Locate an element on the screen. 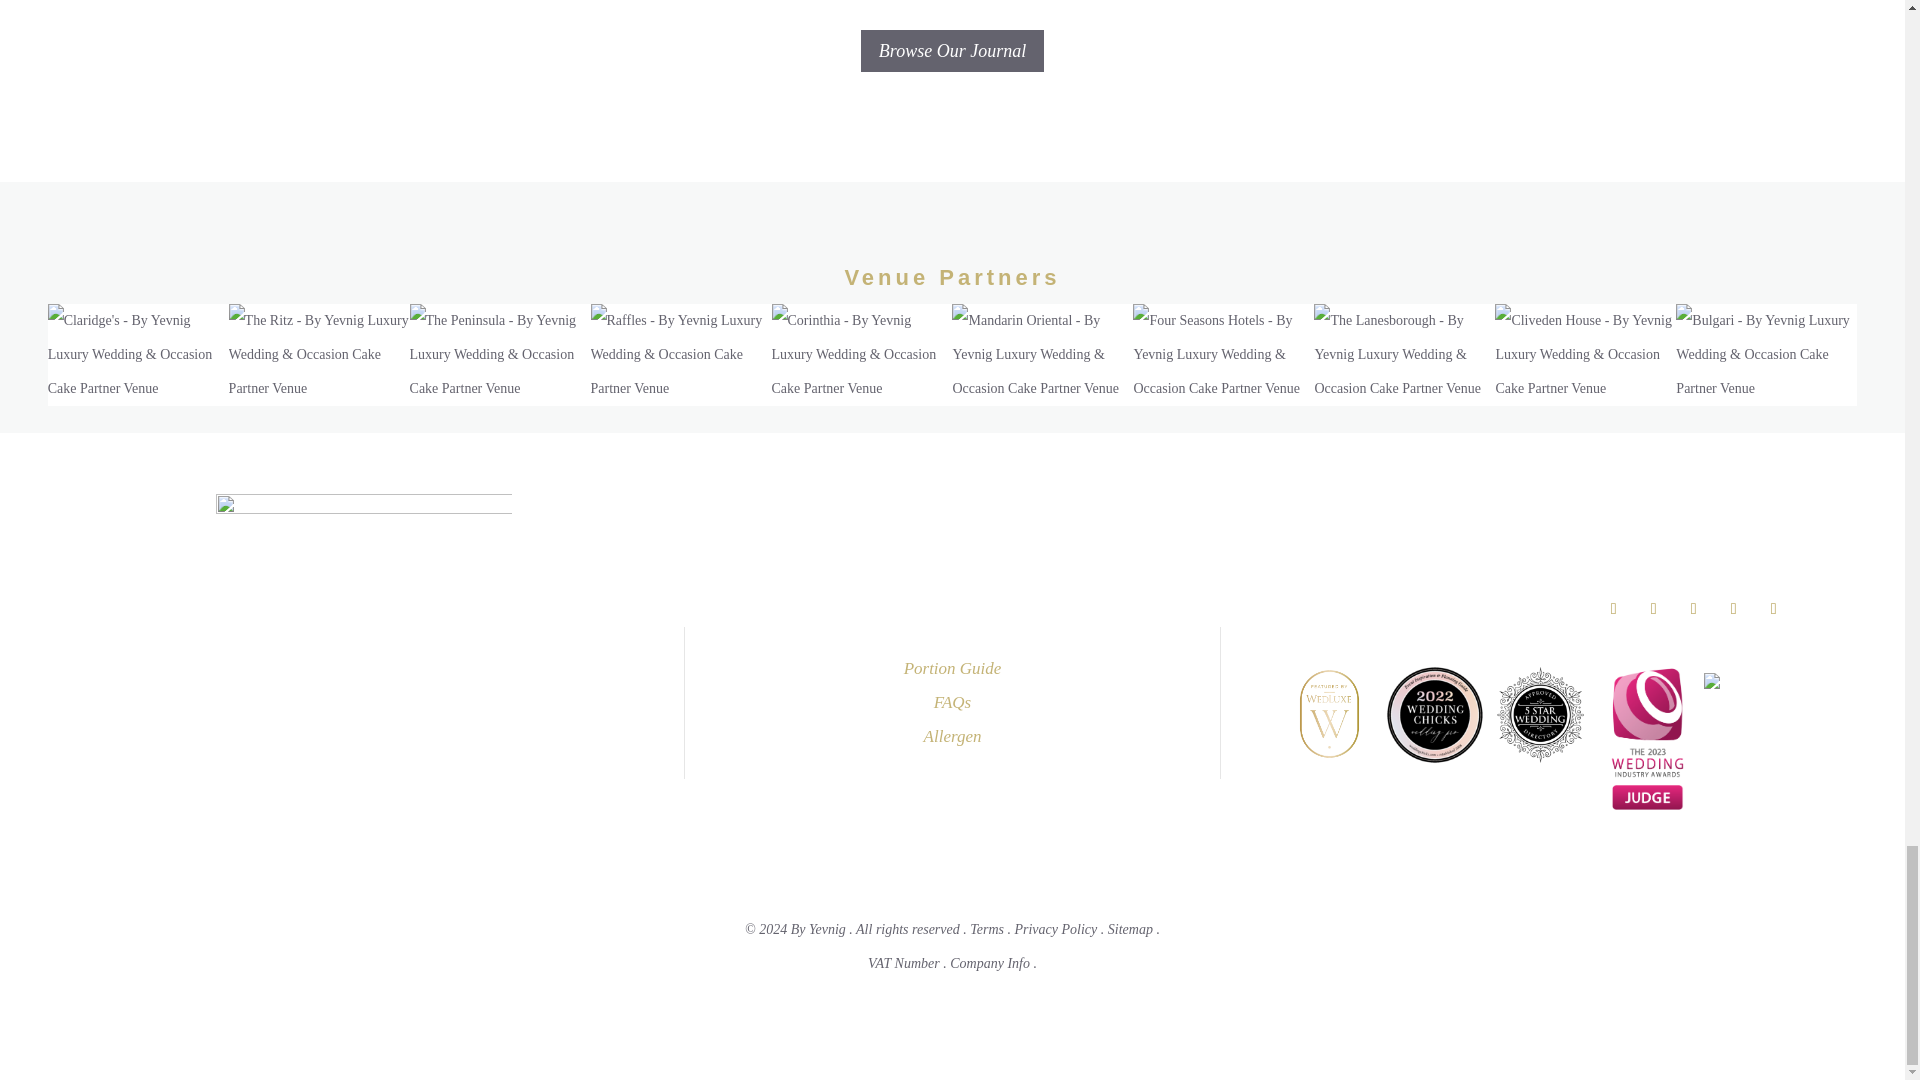  Browse Our Journal is located at coordinates (952, 50).